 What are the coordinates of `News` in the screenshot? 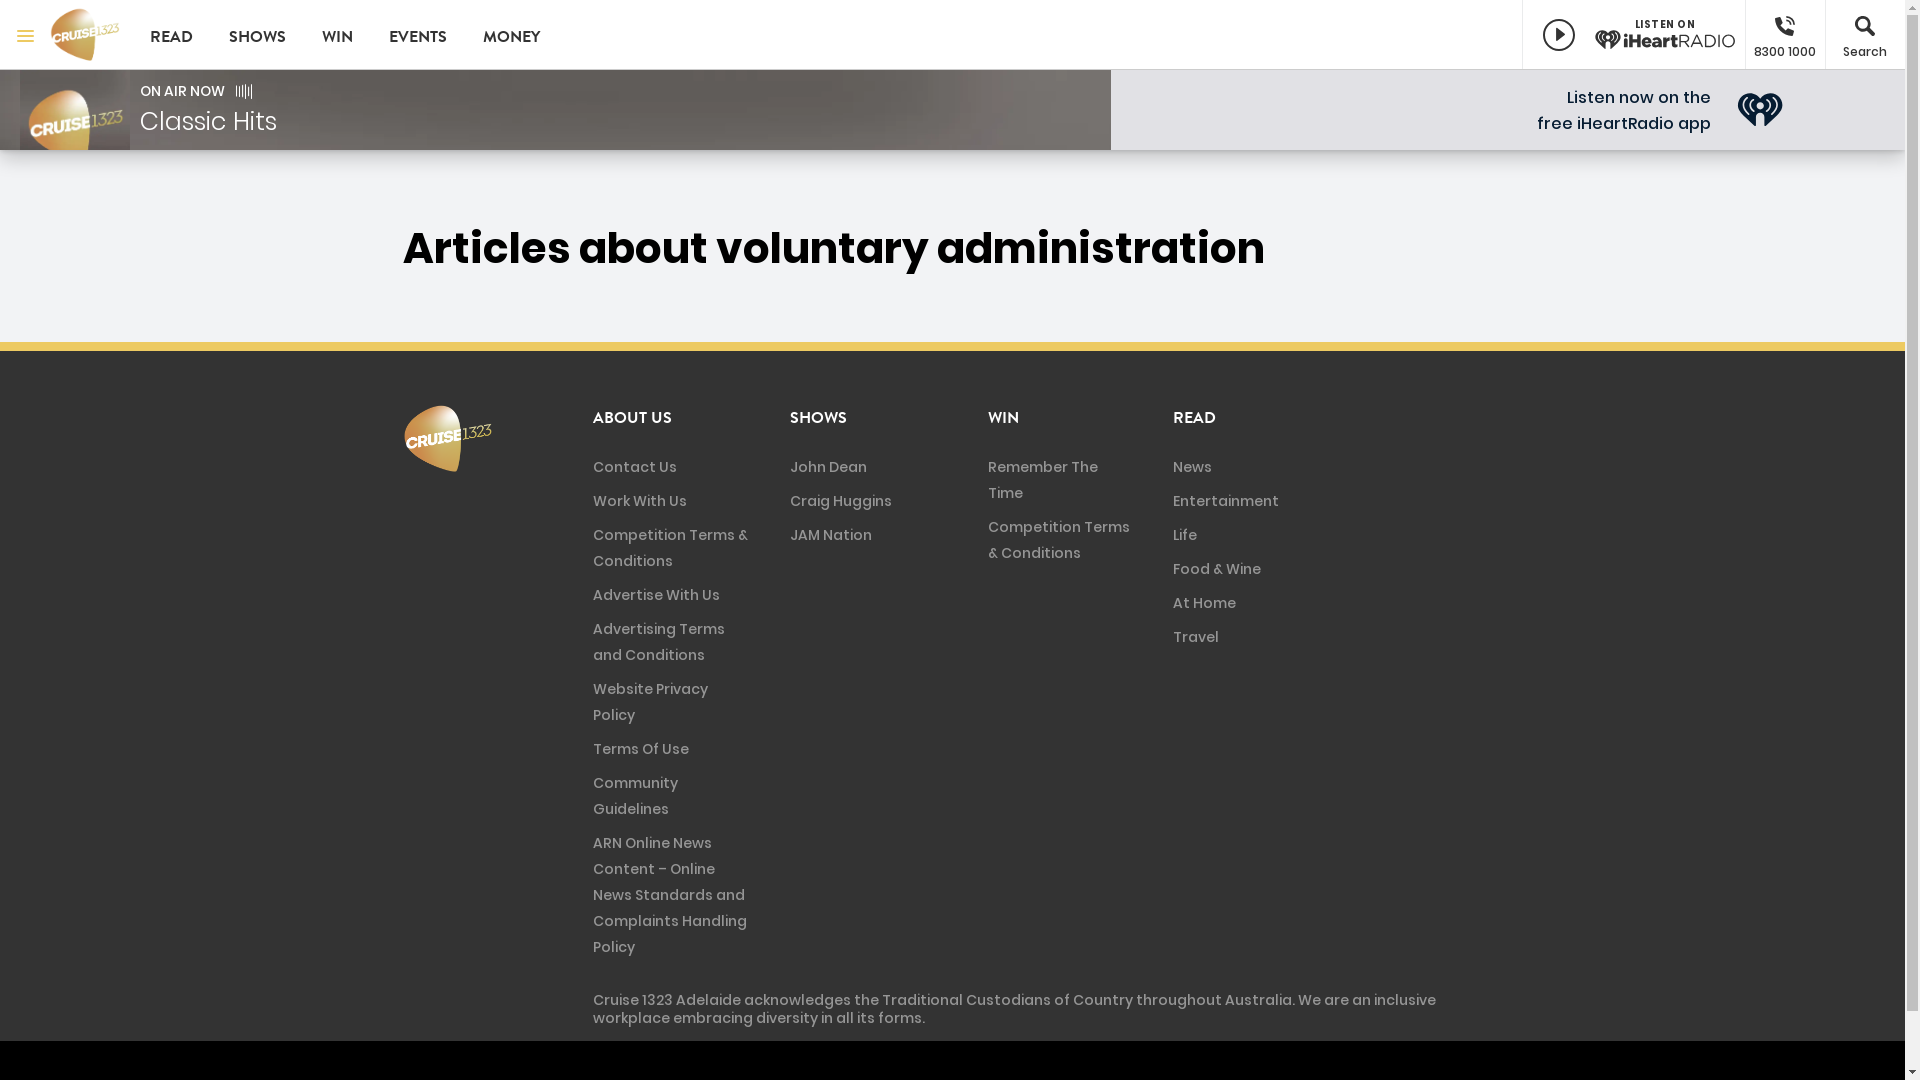 It's located at (1192, 467).